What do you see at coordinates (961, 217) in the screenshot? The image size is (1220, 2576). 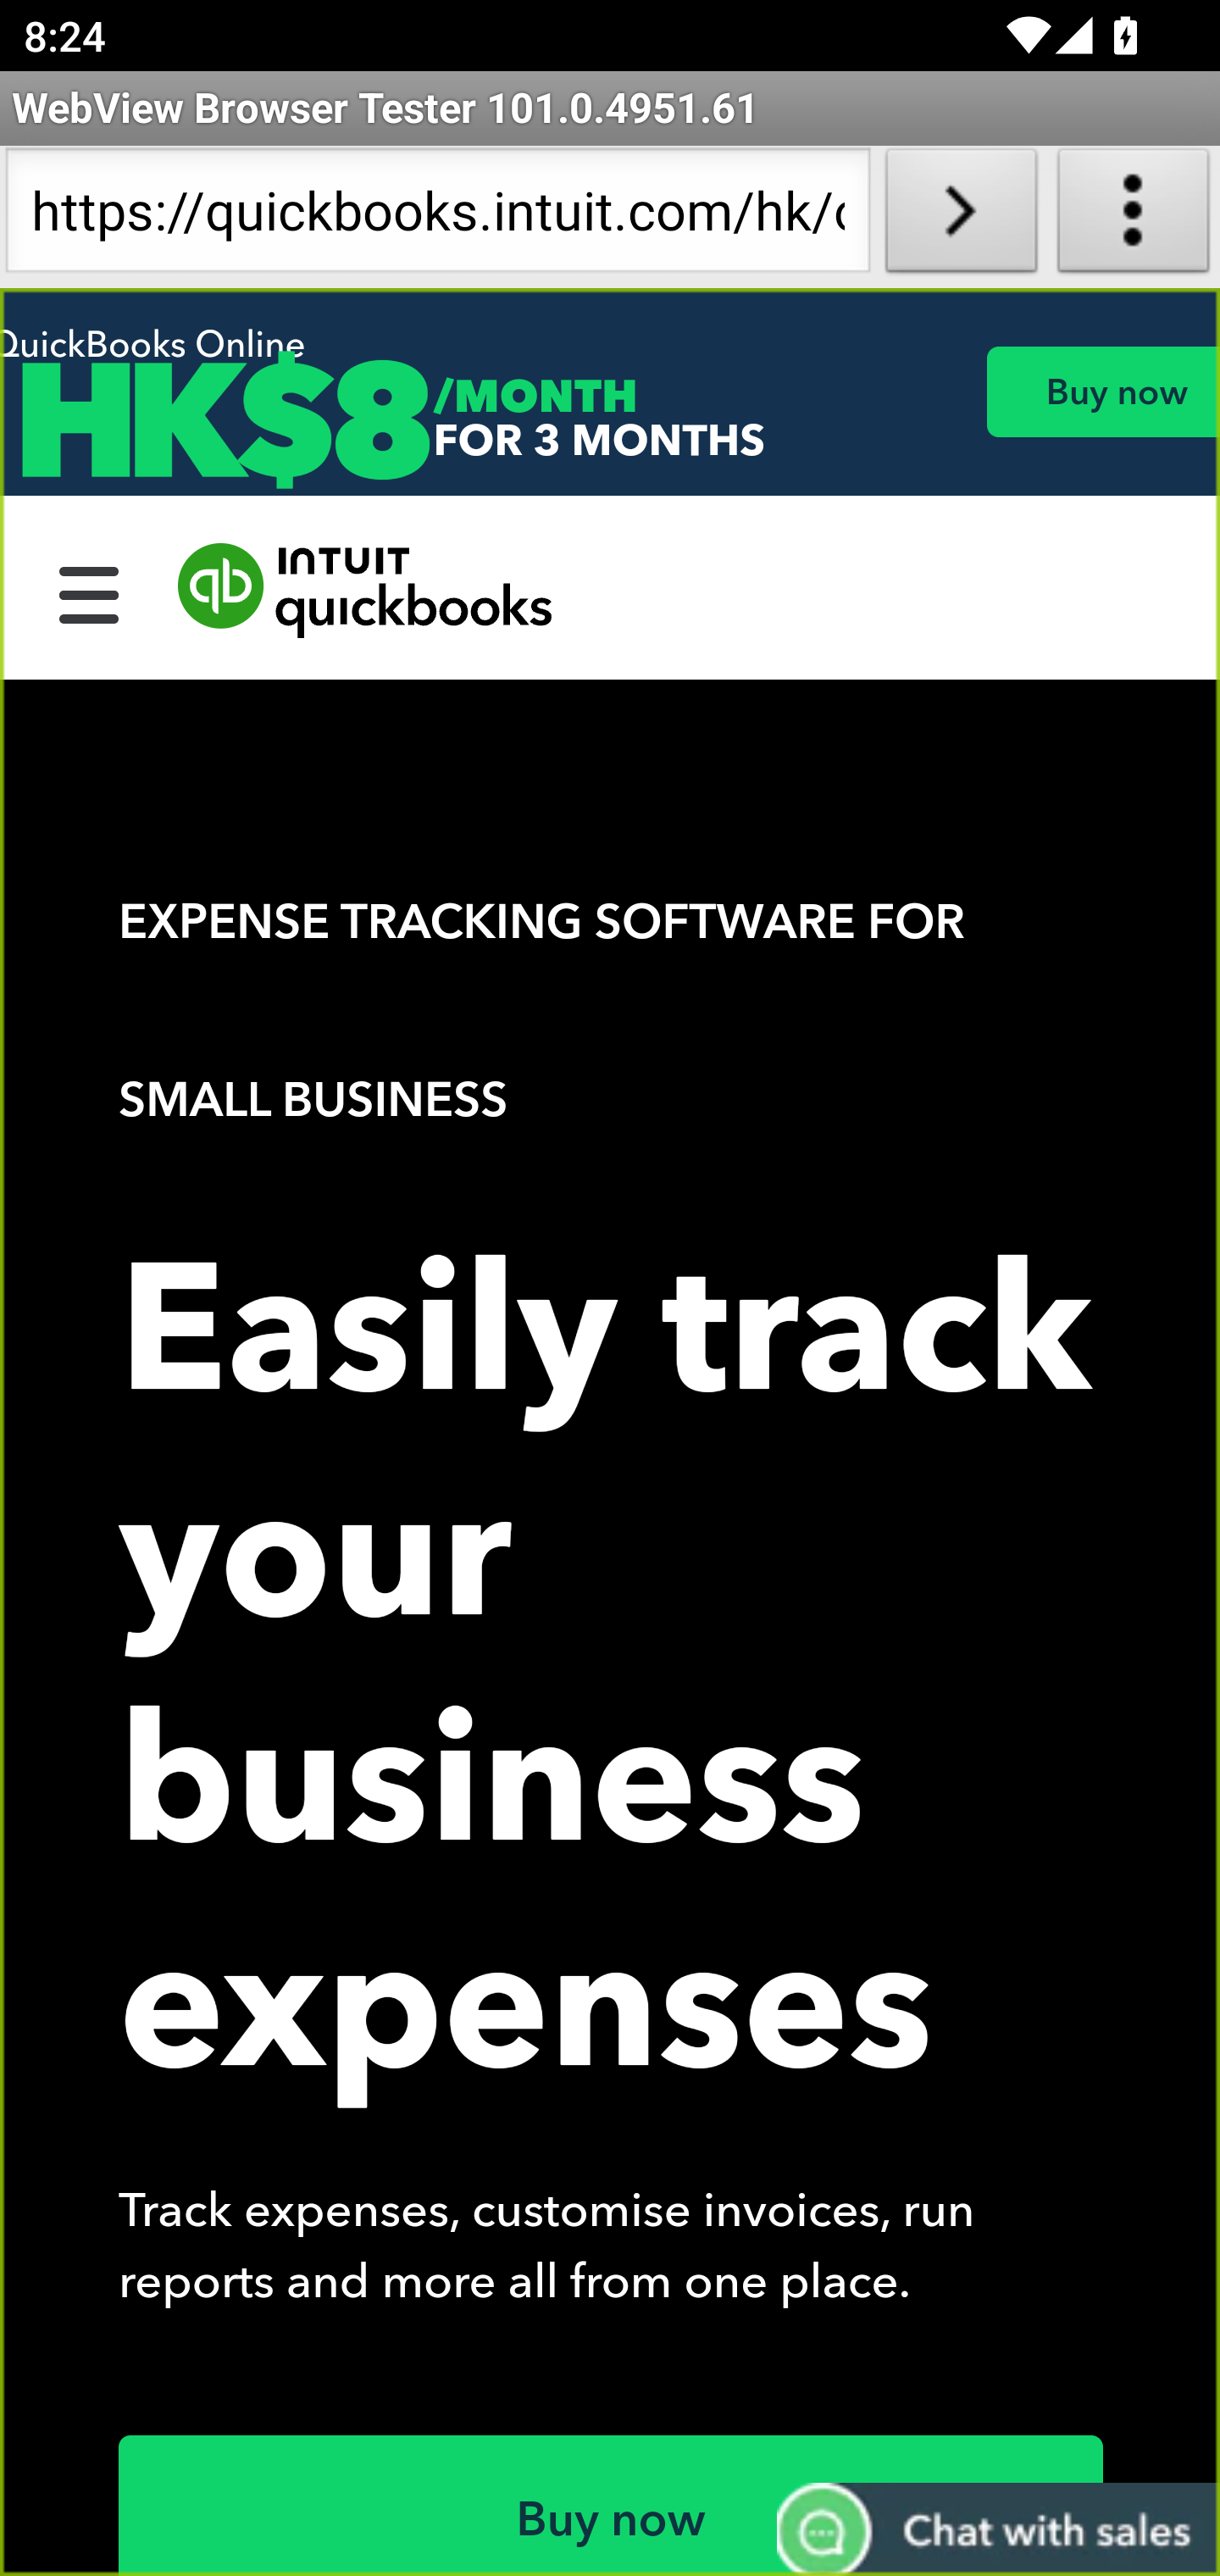 I see `Load URL` at bounding box center [961, 217].